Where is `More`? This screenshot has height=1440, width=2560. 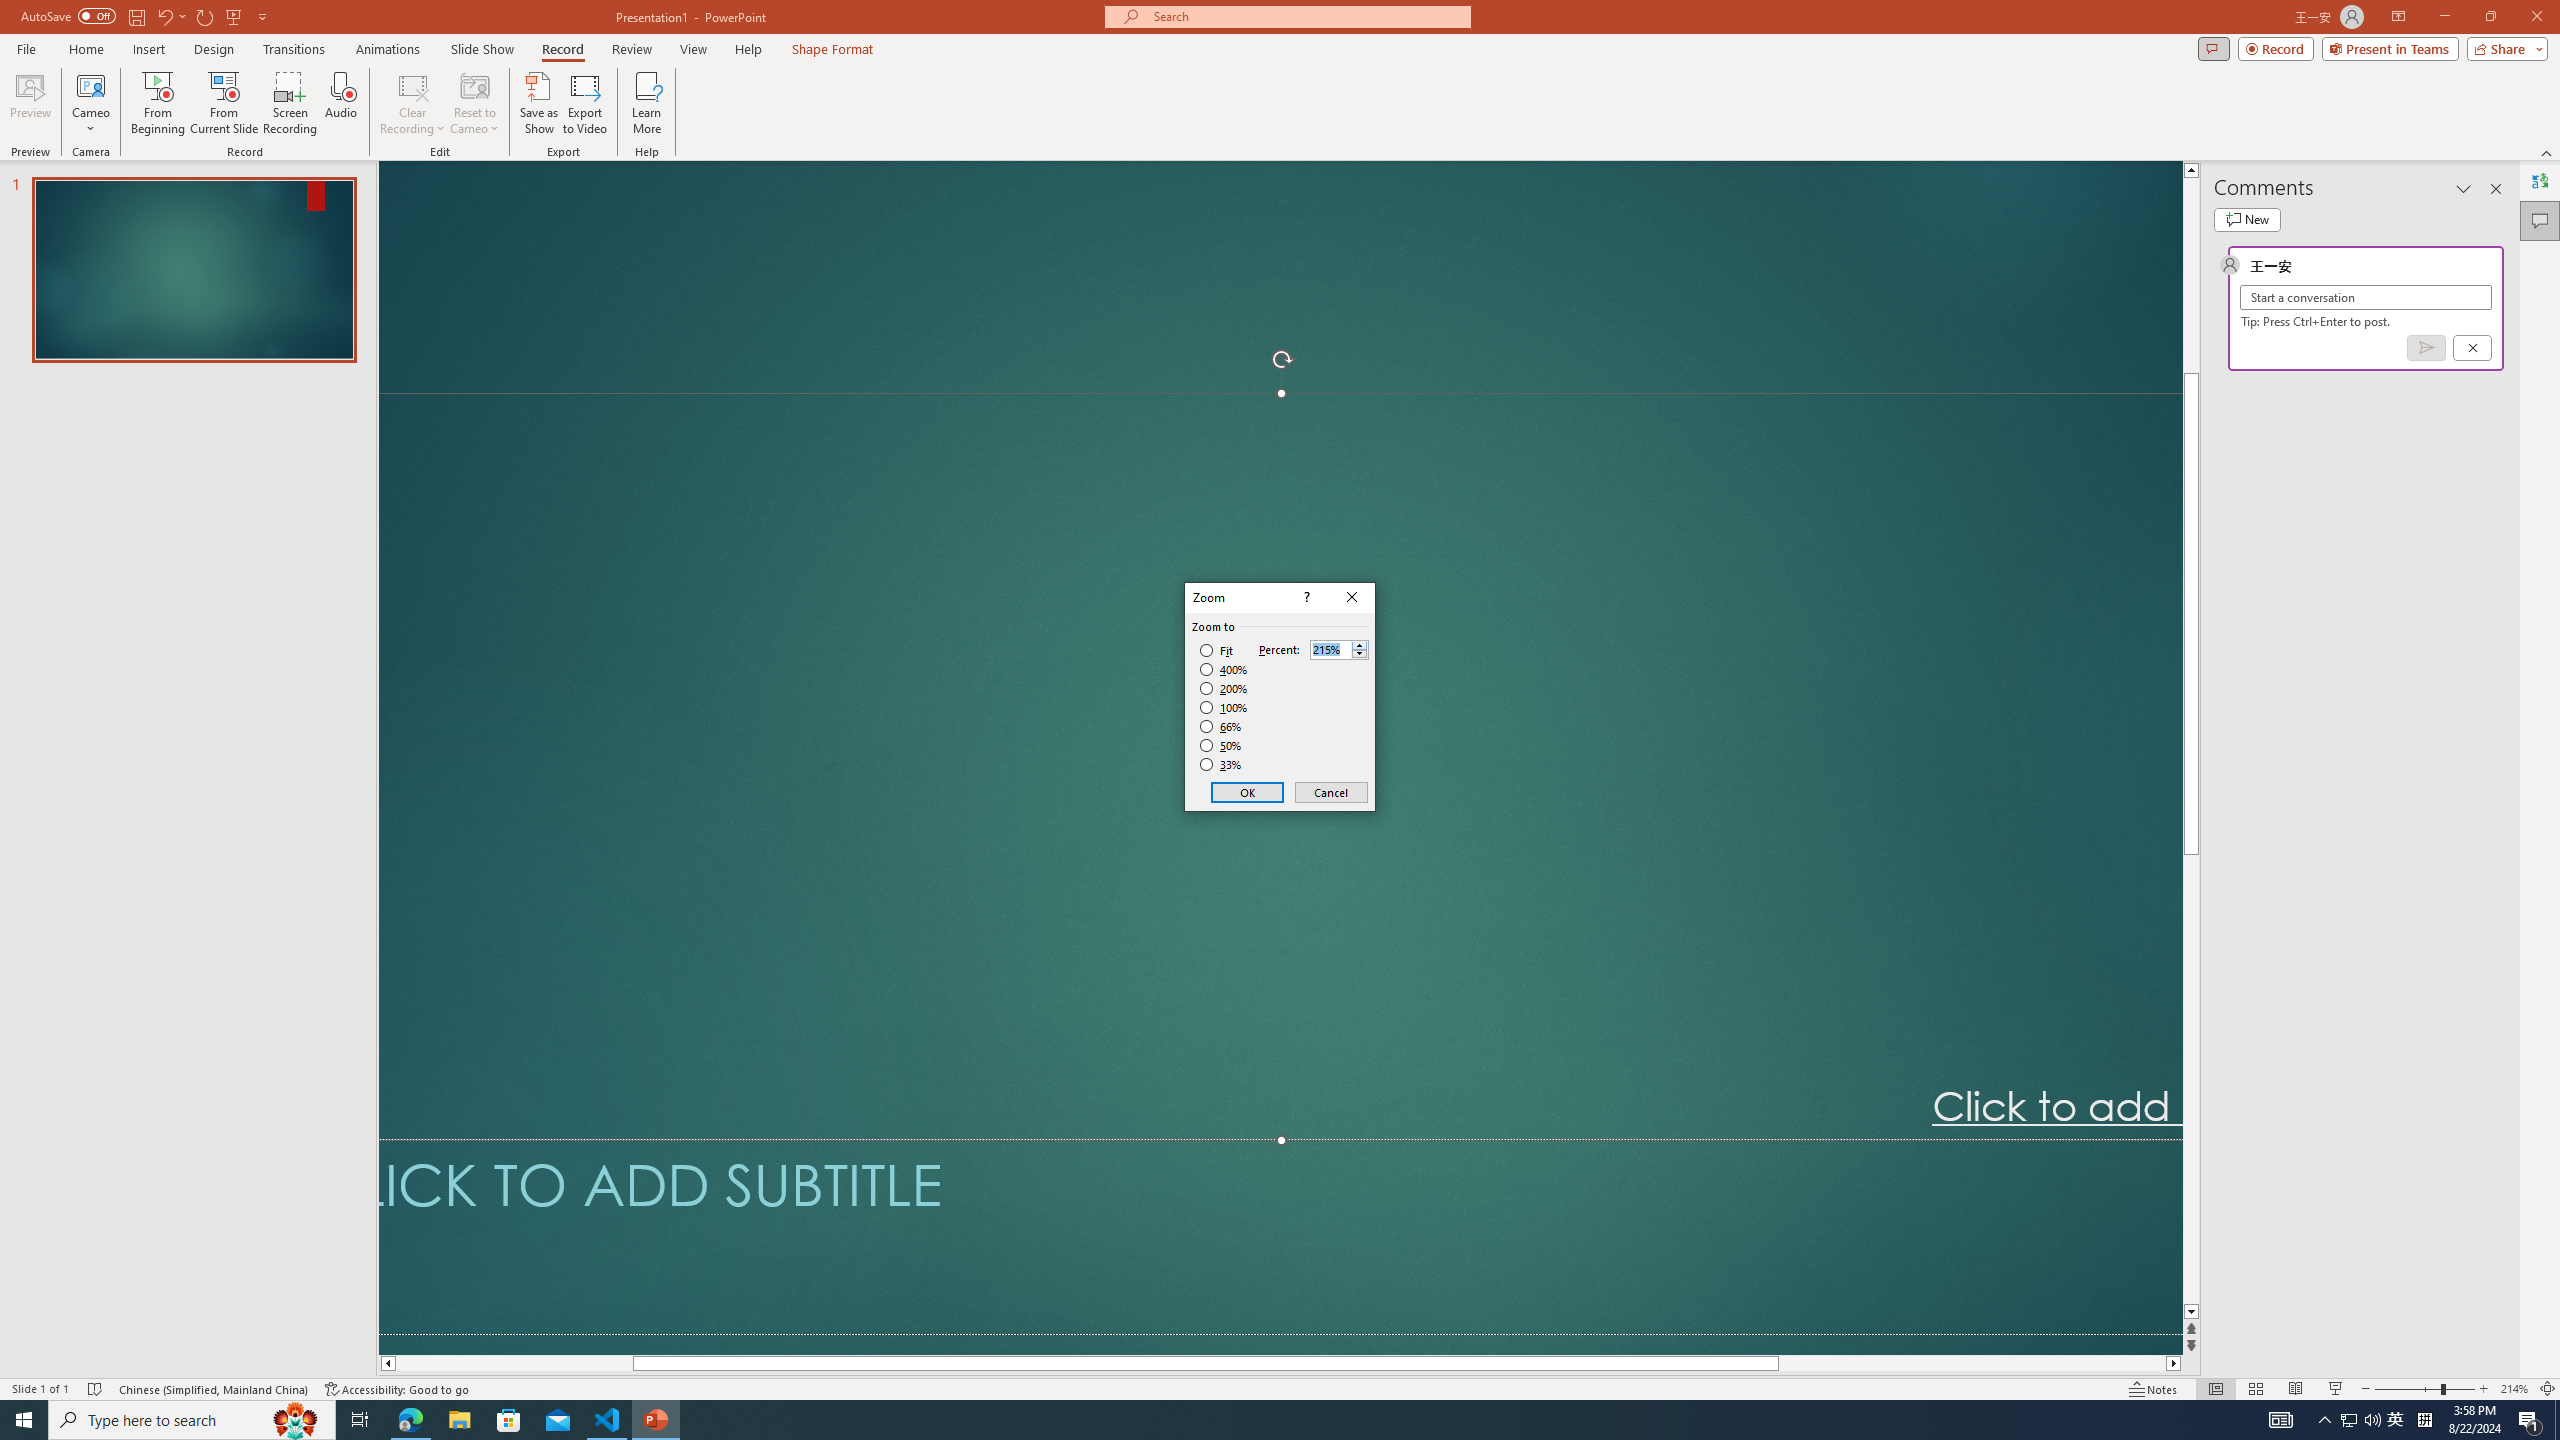
More is located at coordinates (1359, 644).